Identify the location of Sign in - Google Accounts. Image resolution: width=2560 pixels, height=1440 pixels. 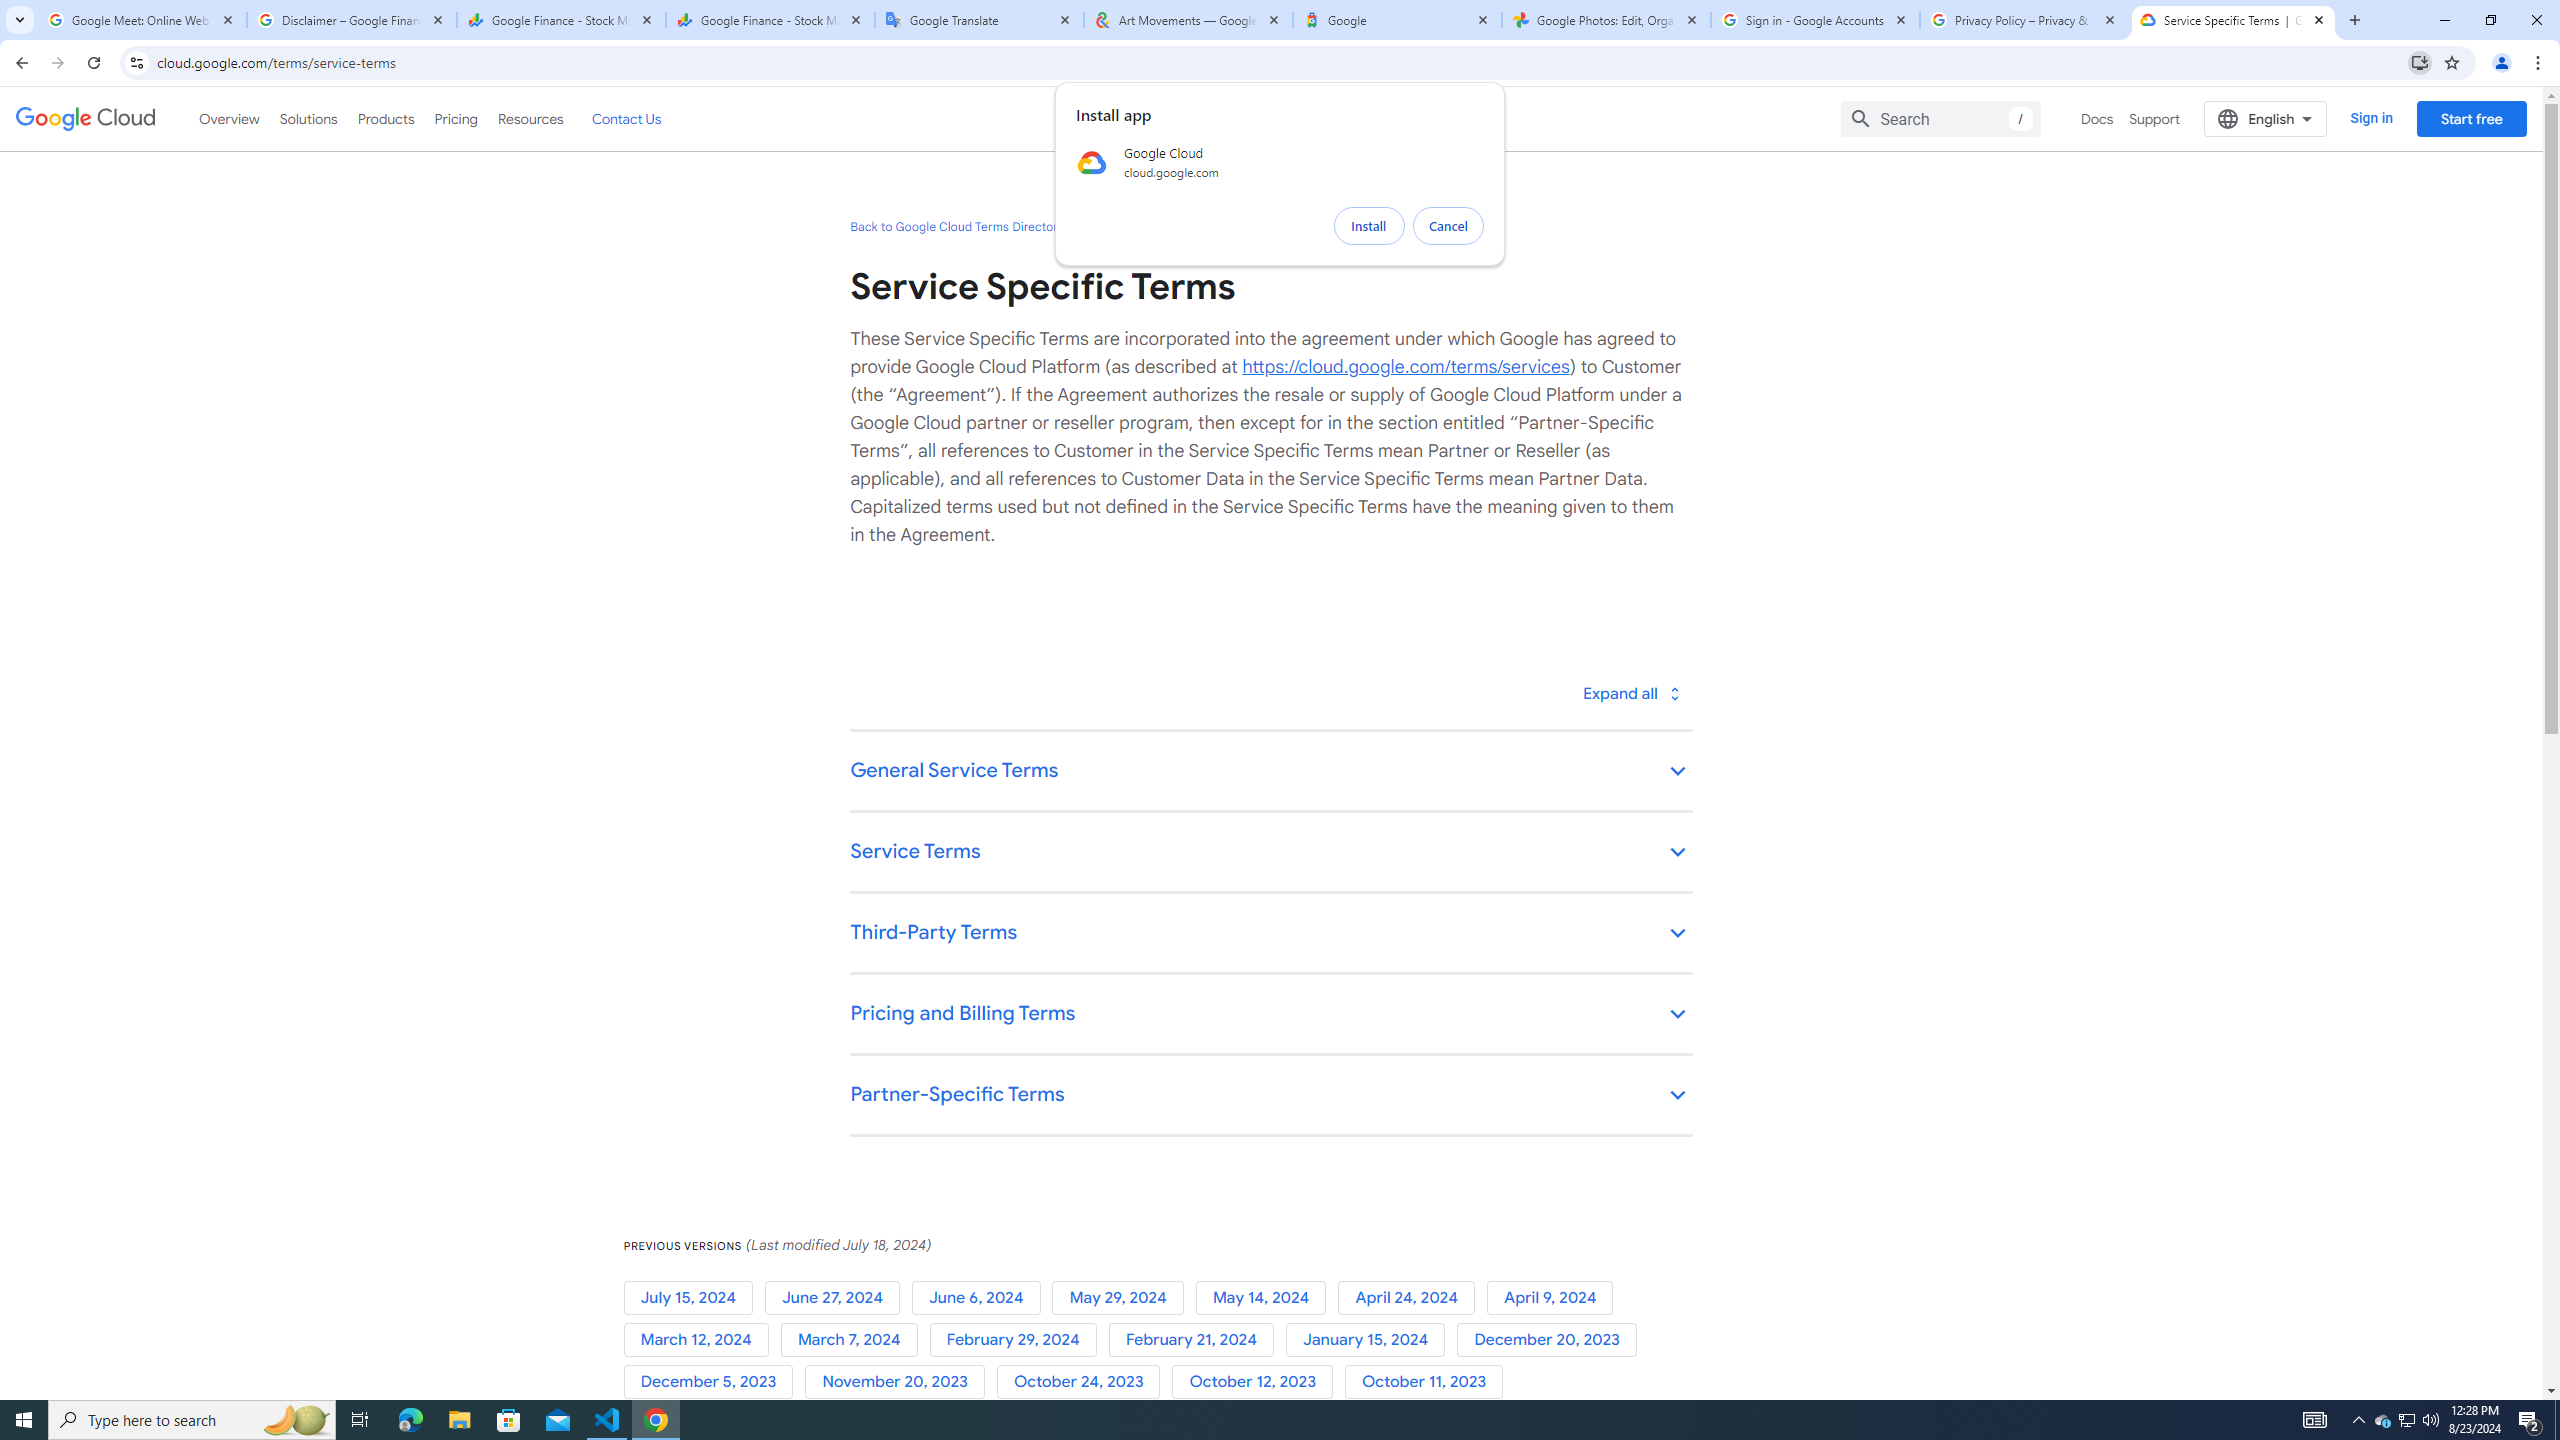
(1816, 20).